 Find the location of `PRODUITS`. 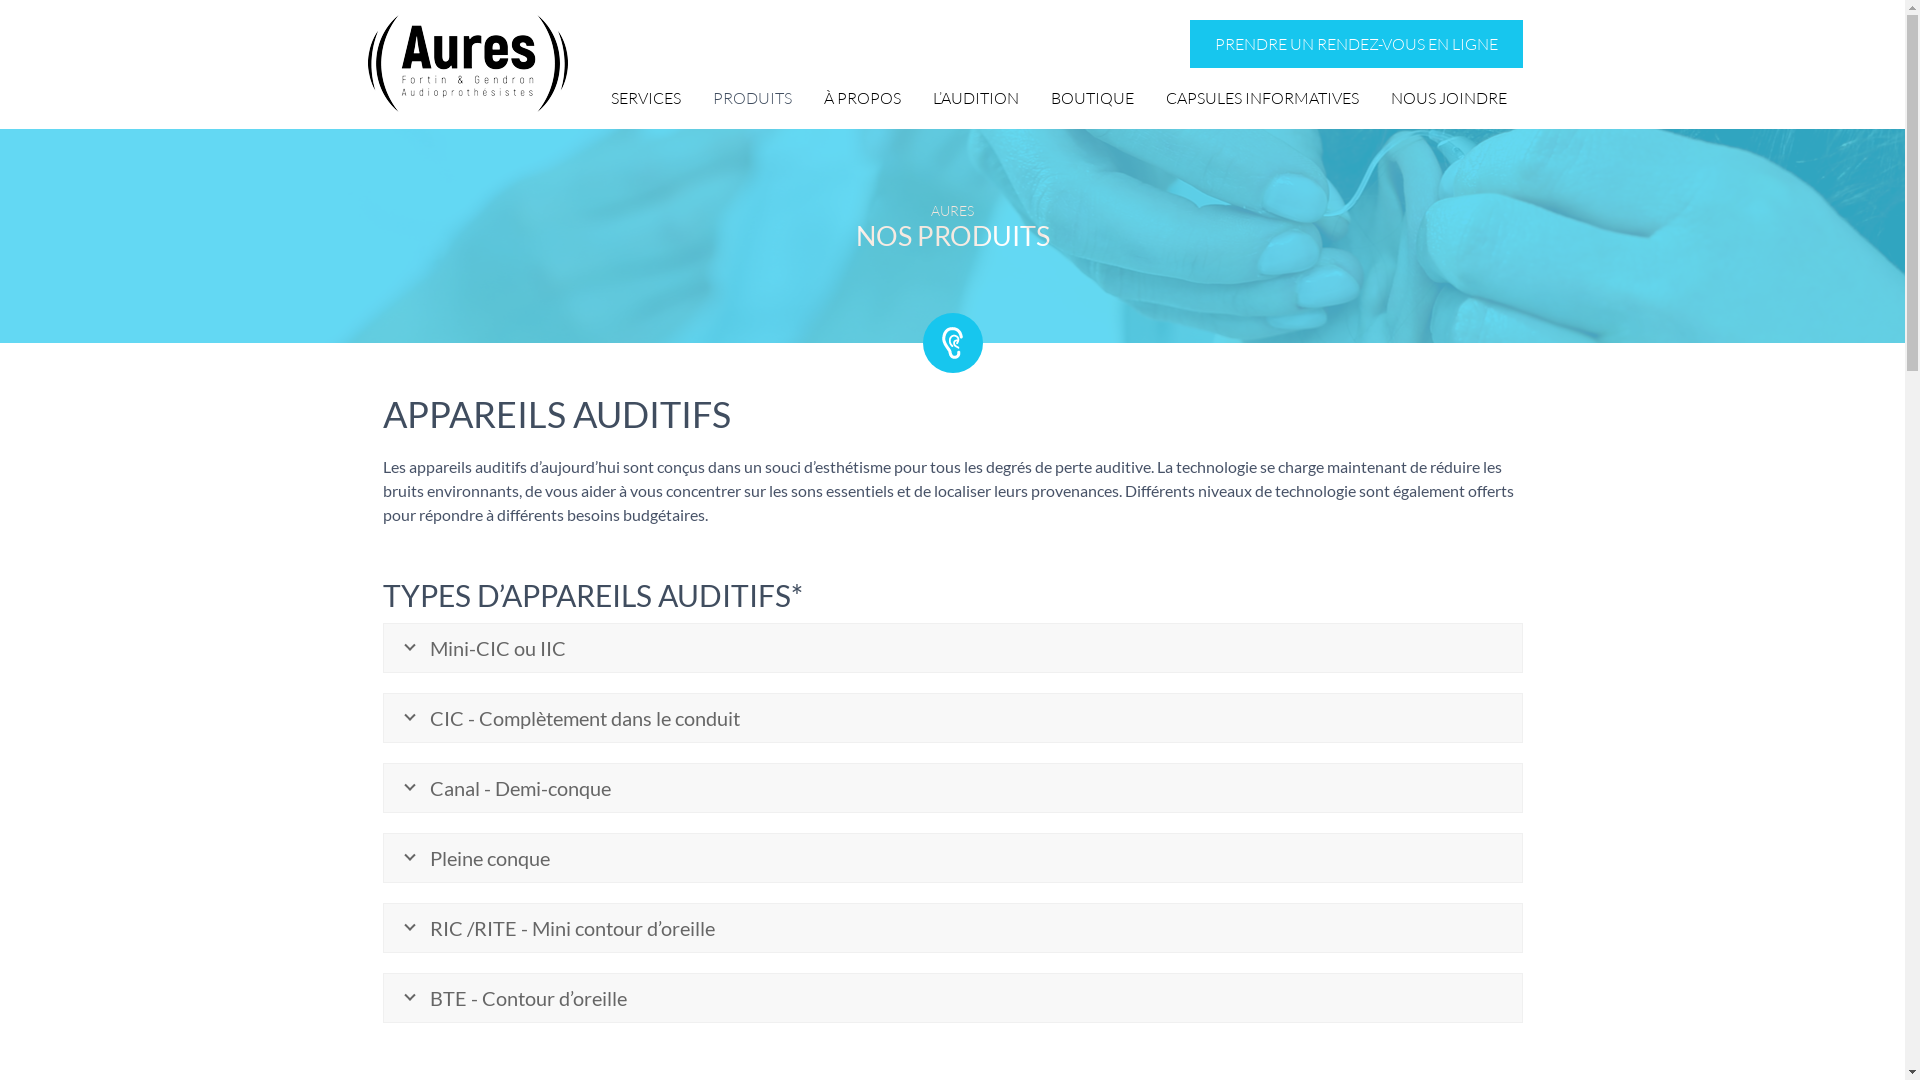

PRODUITS is located at coordinates (752, 98).